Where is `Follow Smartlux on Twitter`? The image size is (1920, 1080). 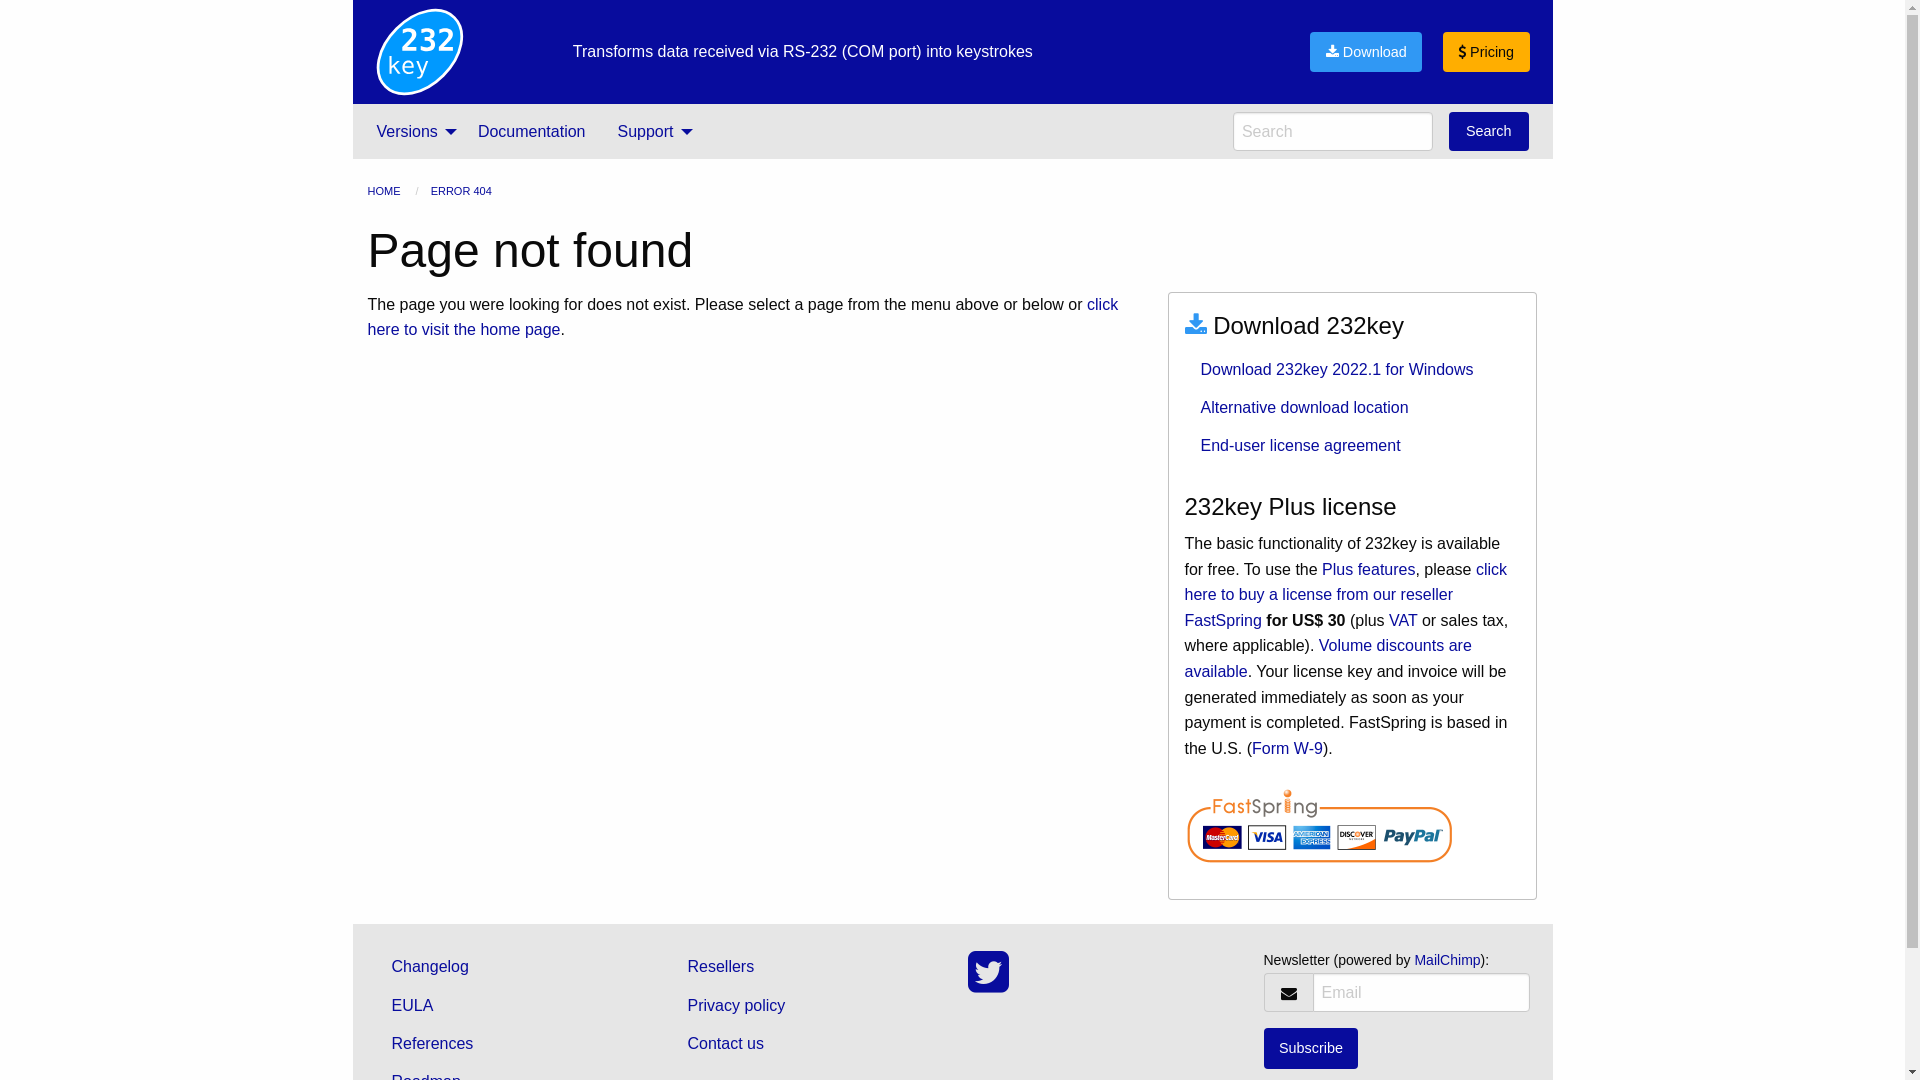
Follow Smartlux on Twitter is located at coordinates (988, 984).